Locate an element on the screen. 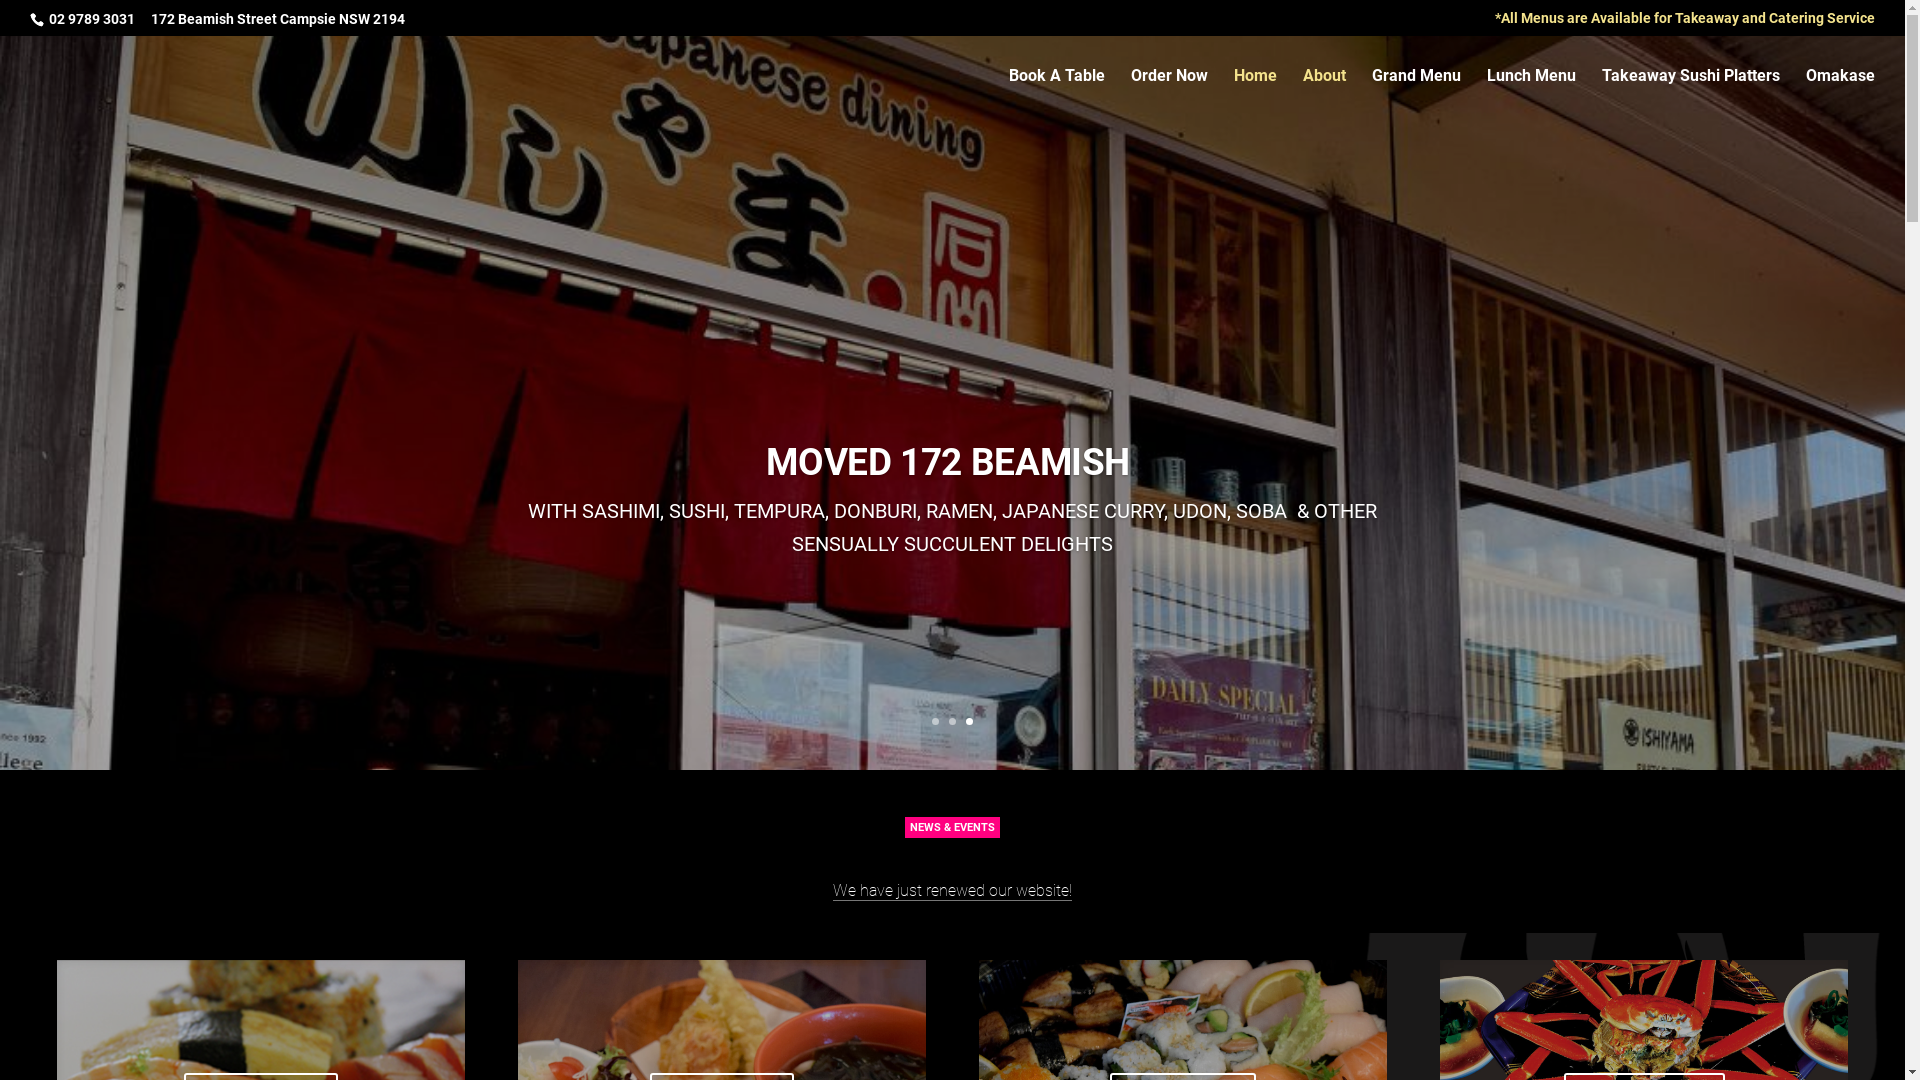  2 is located at coordinates (952, 722).